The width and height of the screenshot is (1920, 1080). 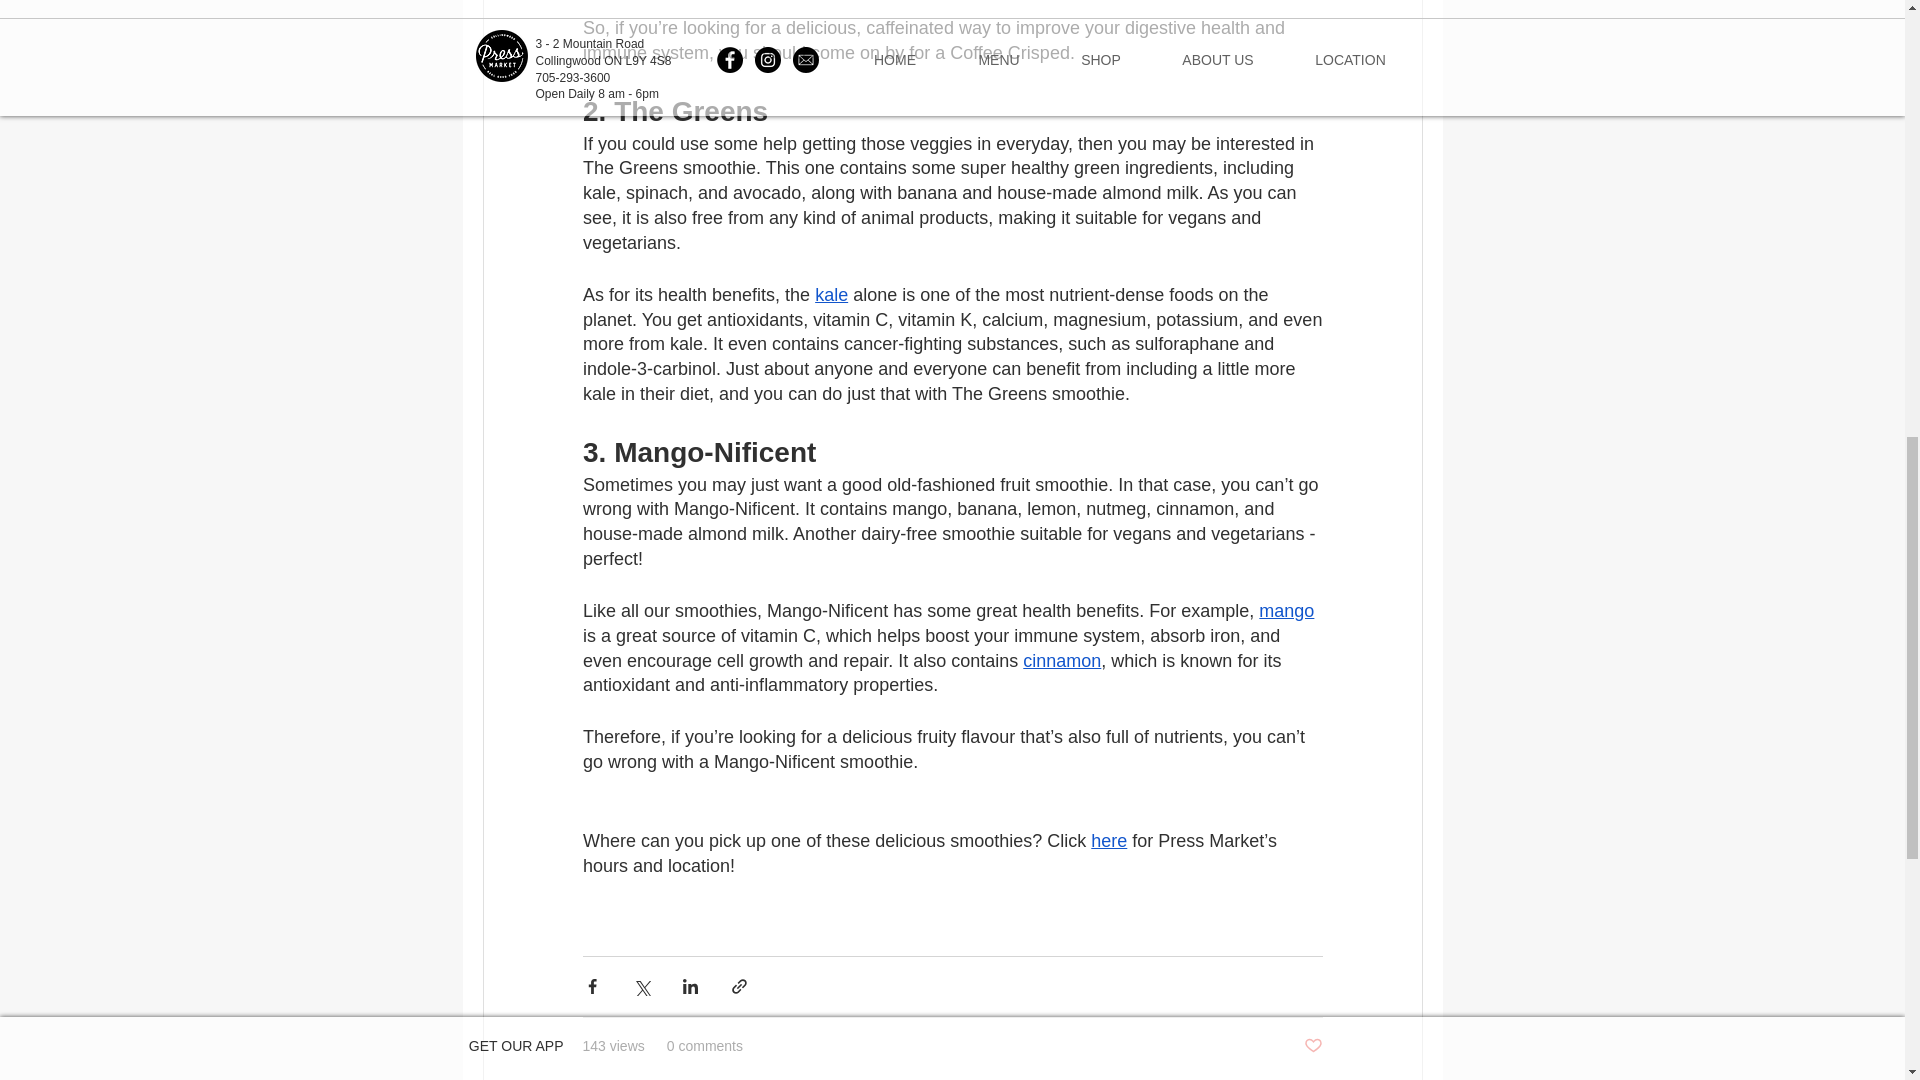 I want to click on Post not marked as liked, so click(x=1312, y=1046).